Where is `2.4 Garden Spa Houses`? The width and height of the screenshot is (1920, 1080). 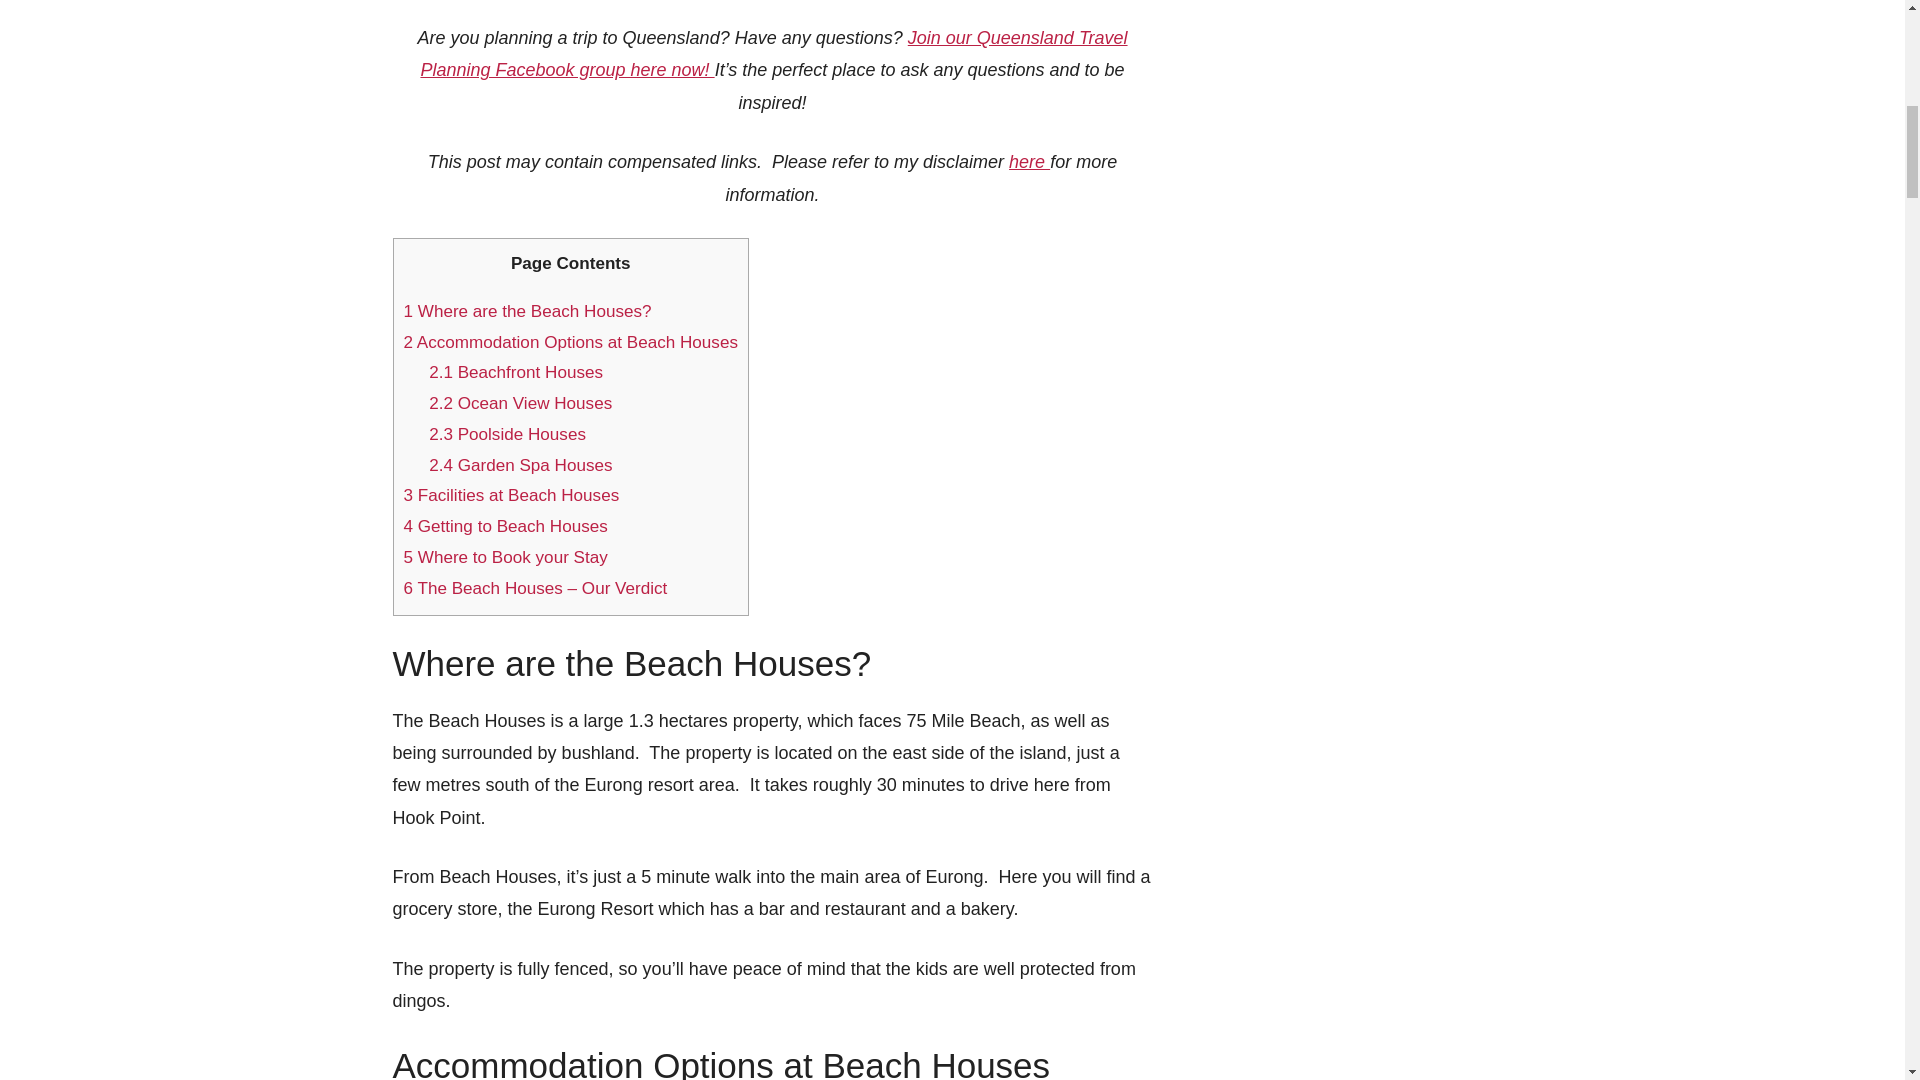 2.4 Garden Spa Houses is located at coordinates (520, 465).